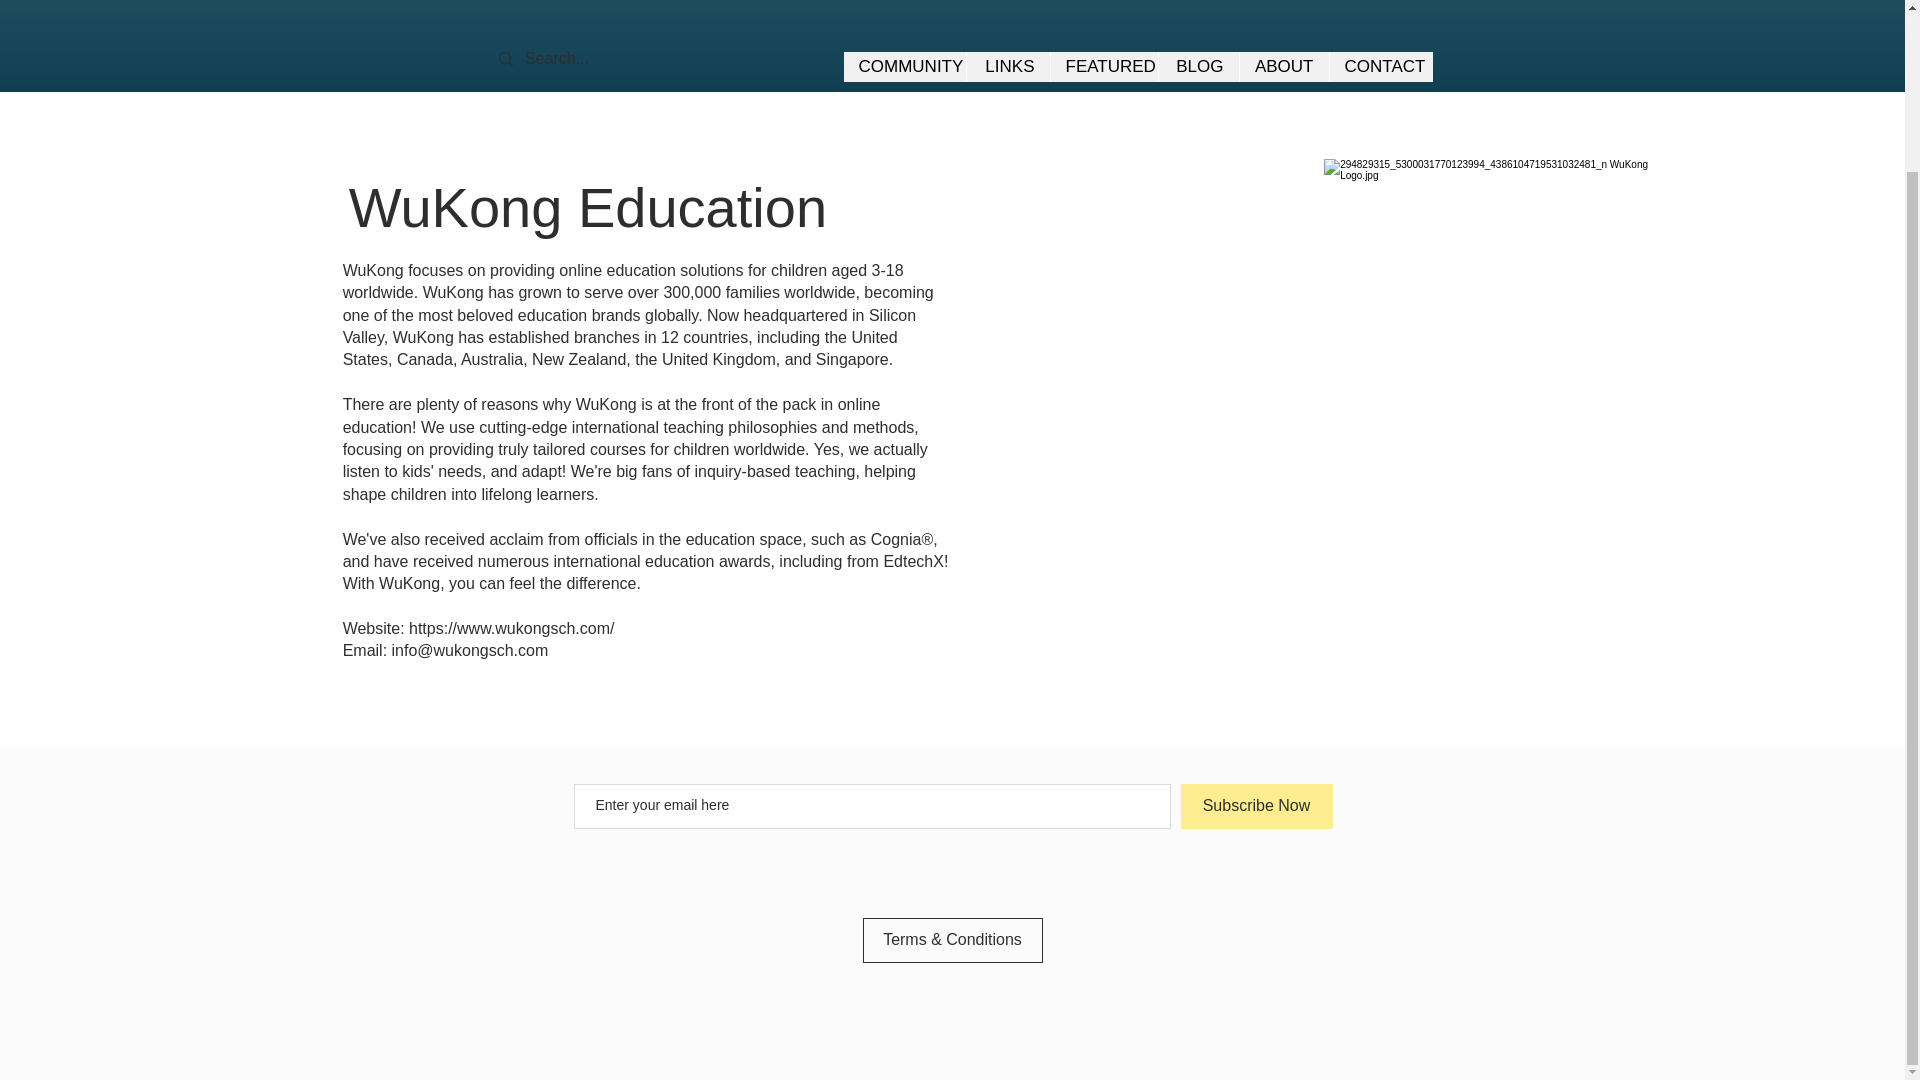  What do you see at coordinates (904, 66) in the screenshot?
I see `COMMUNITY` at bounding box center [904, 66].